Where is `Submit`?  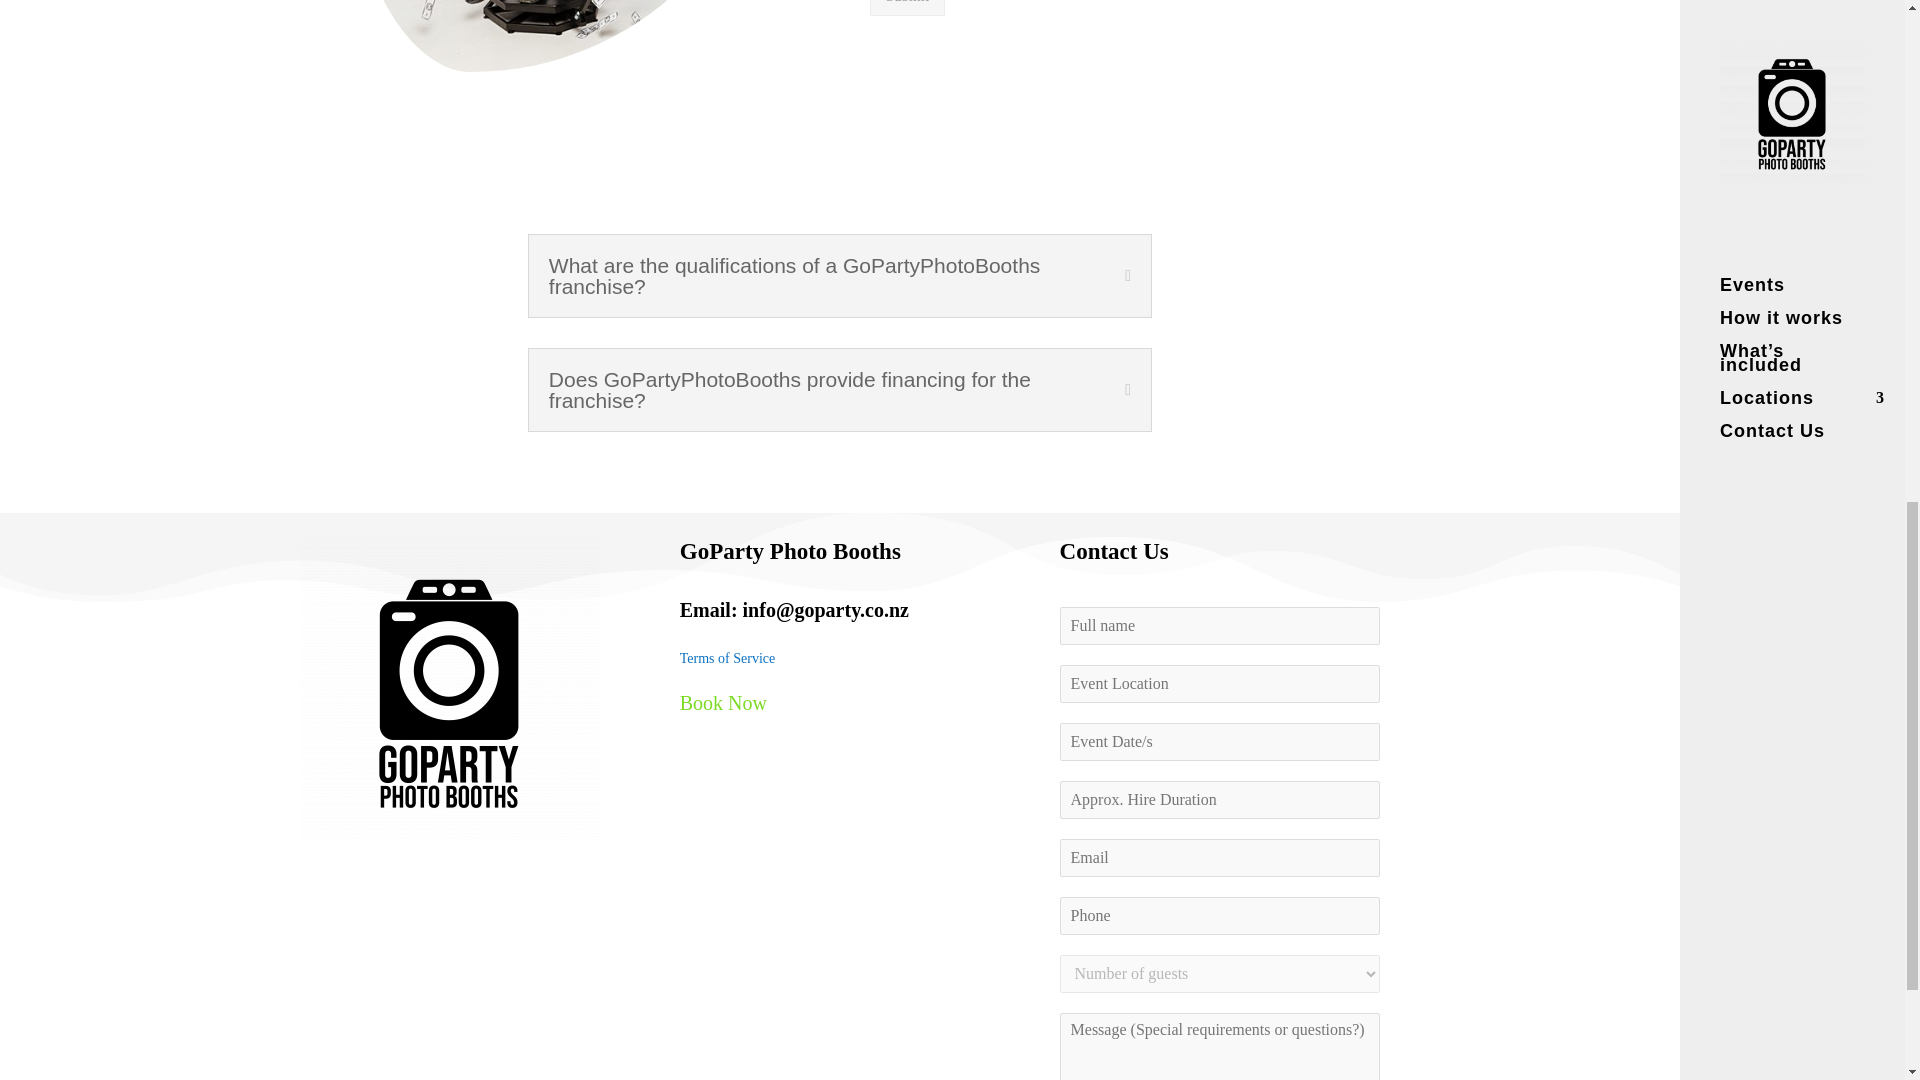 Submit is located at coordinates (906, 8).